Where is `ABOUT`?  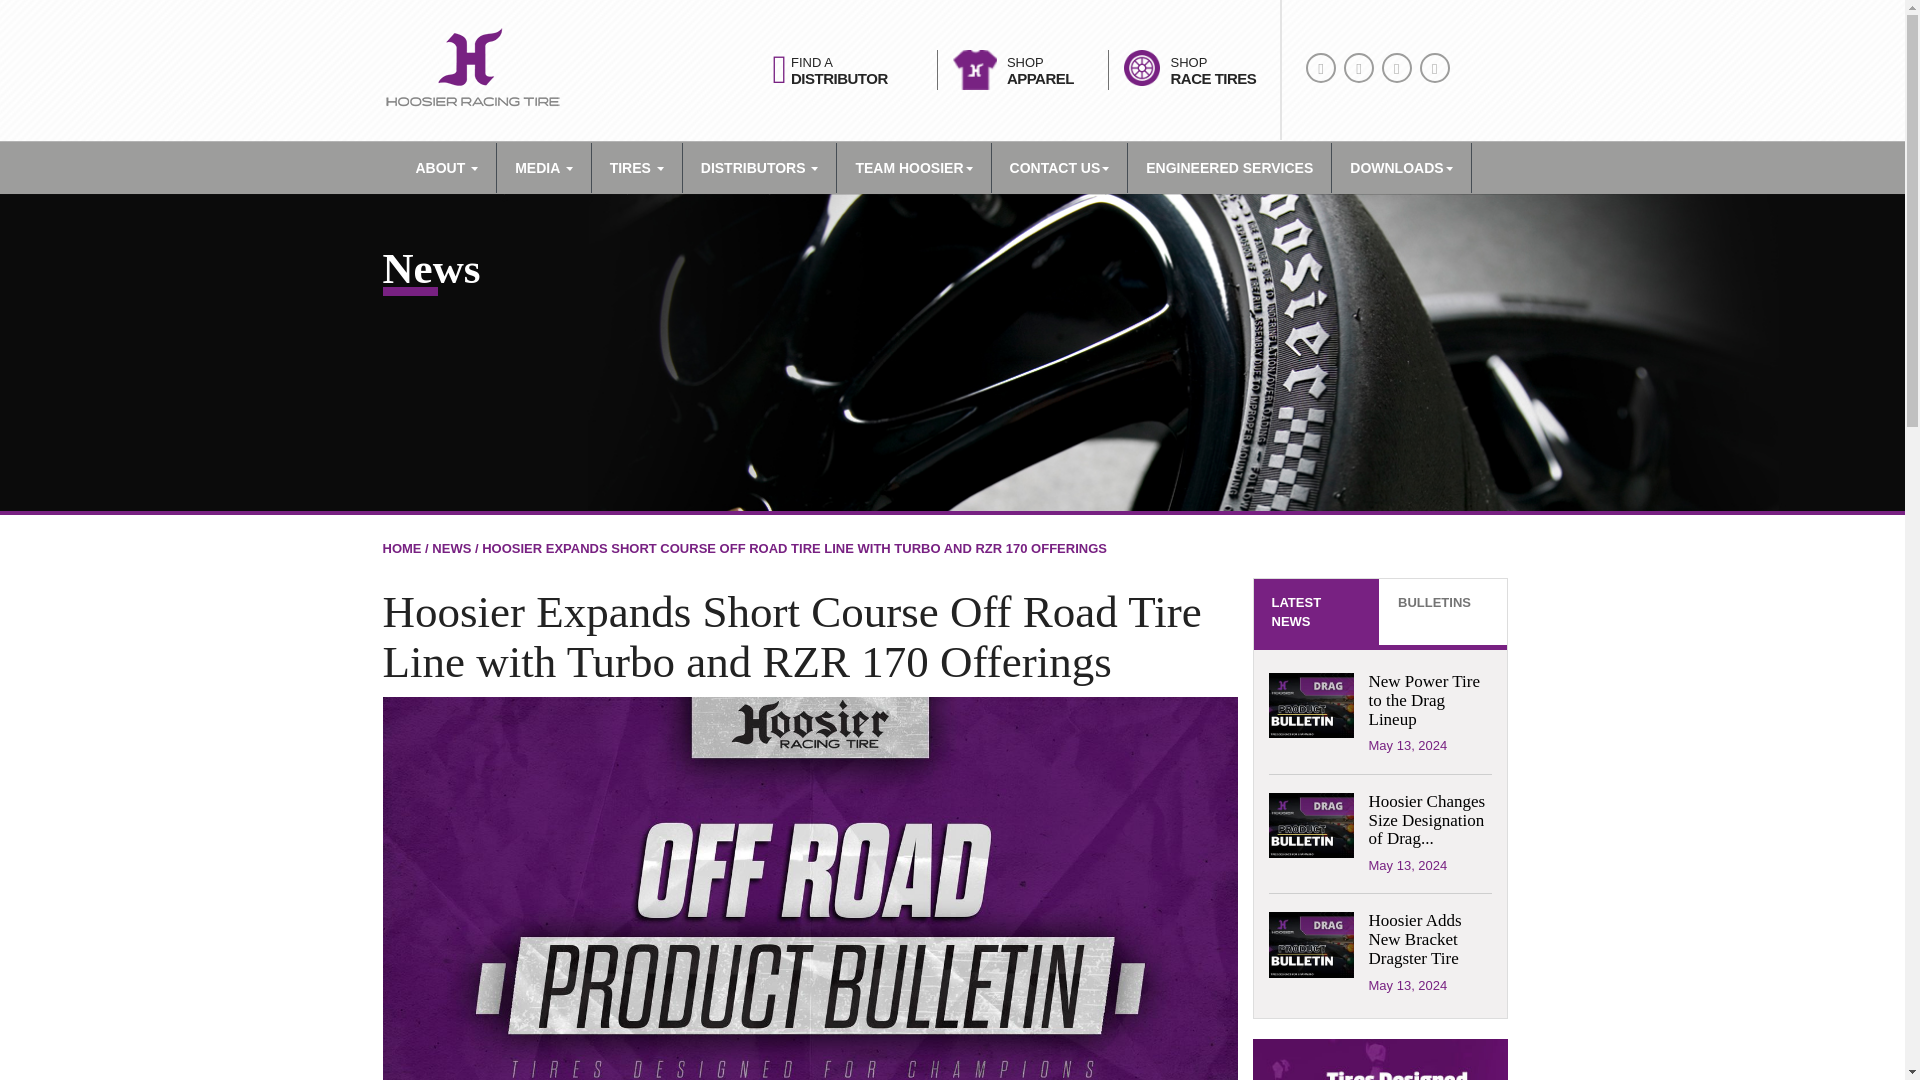 ABOUT is located at coordinates (543, 168).